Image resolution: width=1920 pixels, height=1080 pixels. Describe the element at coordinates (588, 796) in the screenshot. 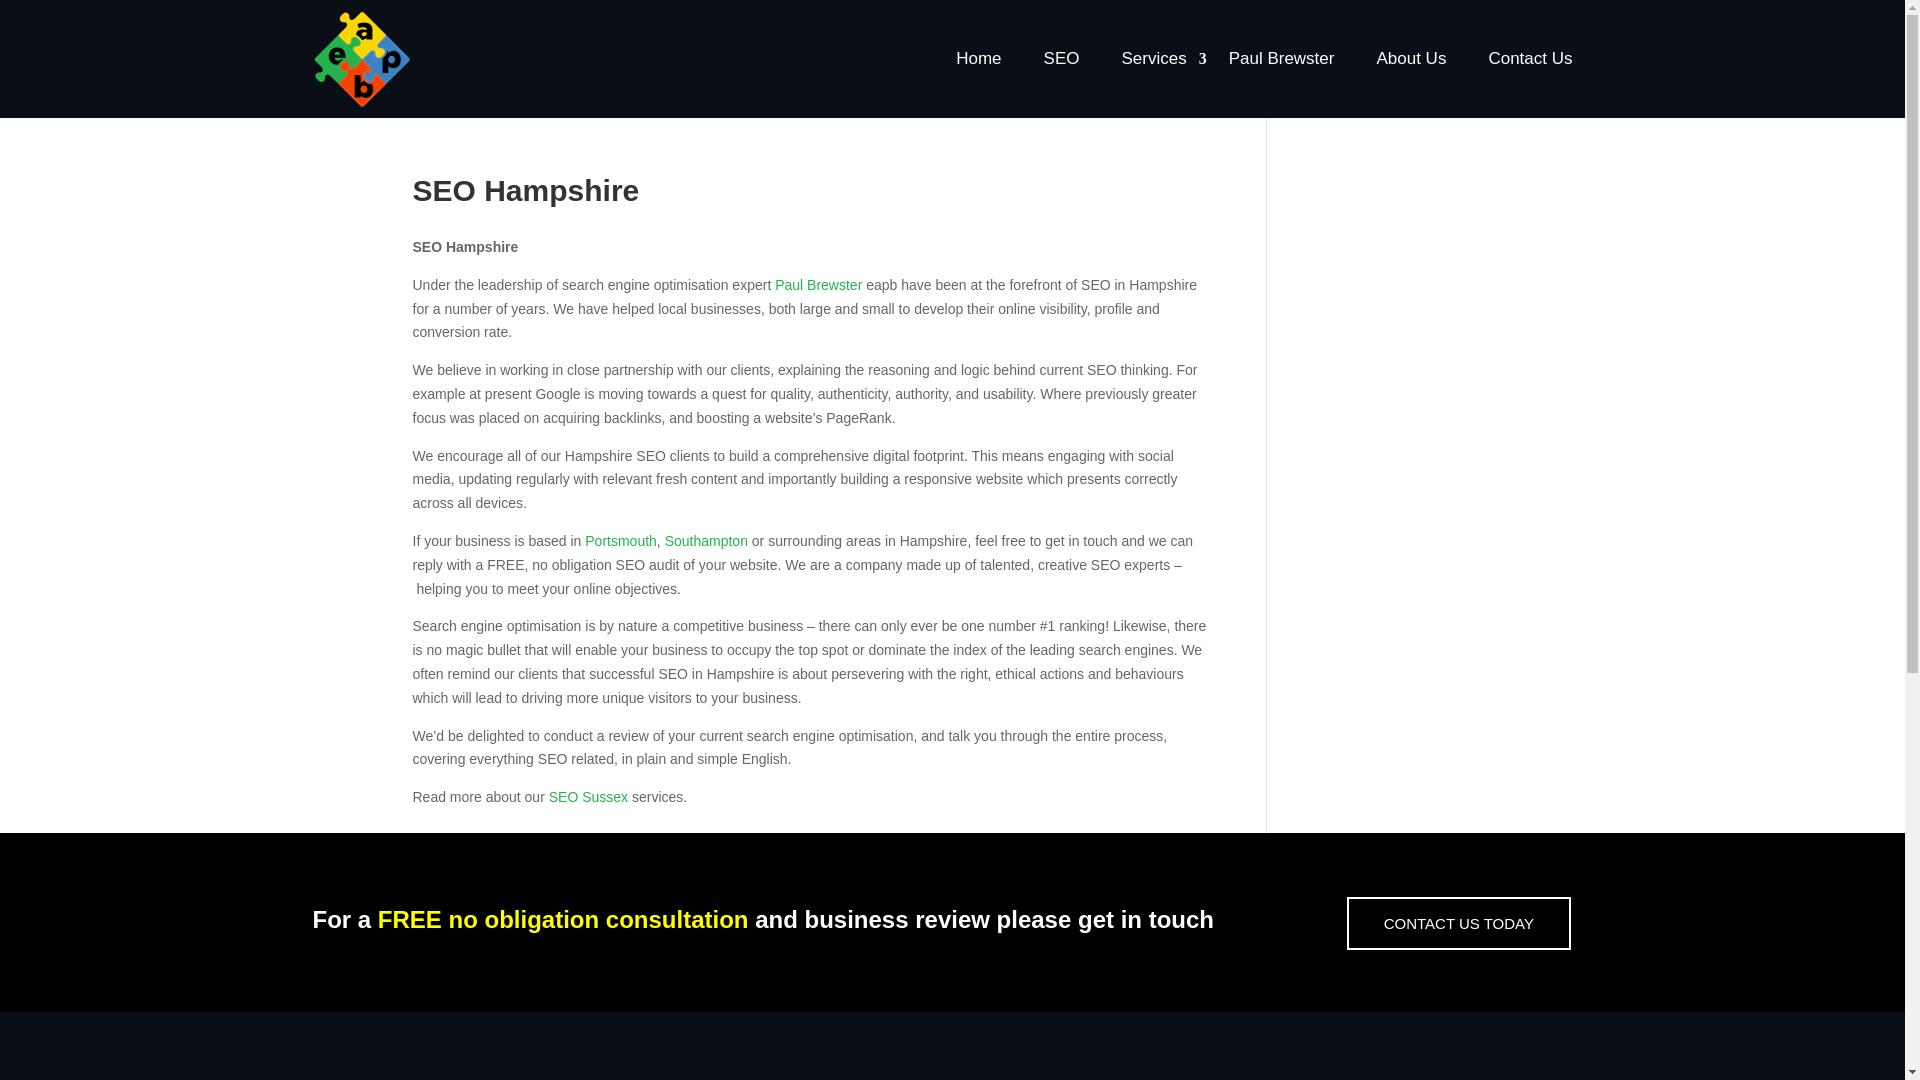

I see `SEO Sussex` at that location.